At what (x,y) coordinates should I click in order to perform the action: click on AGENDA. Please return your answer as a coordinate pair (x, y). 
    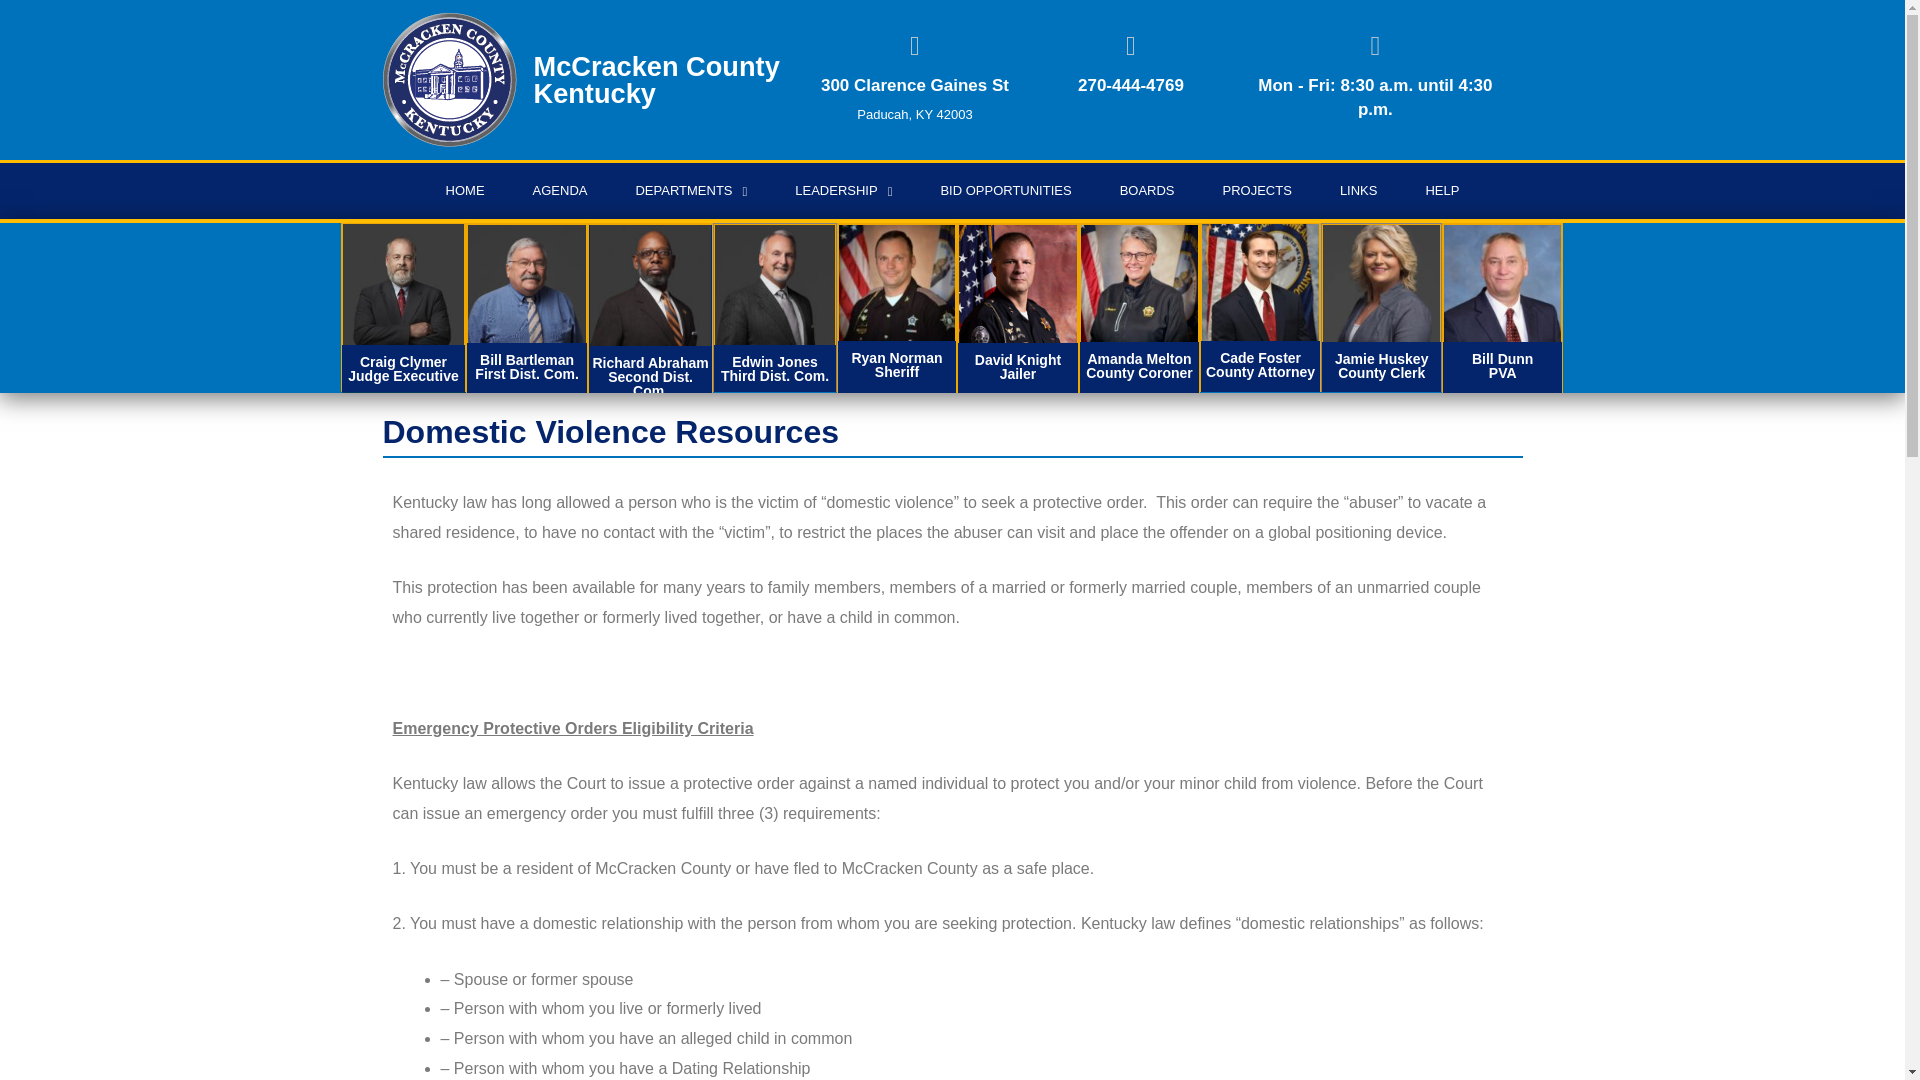
    Looking at the image, I should click on (560, 191).